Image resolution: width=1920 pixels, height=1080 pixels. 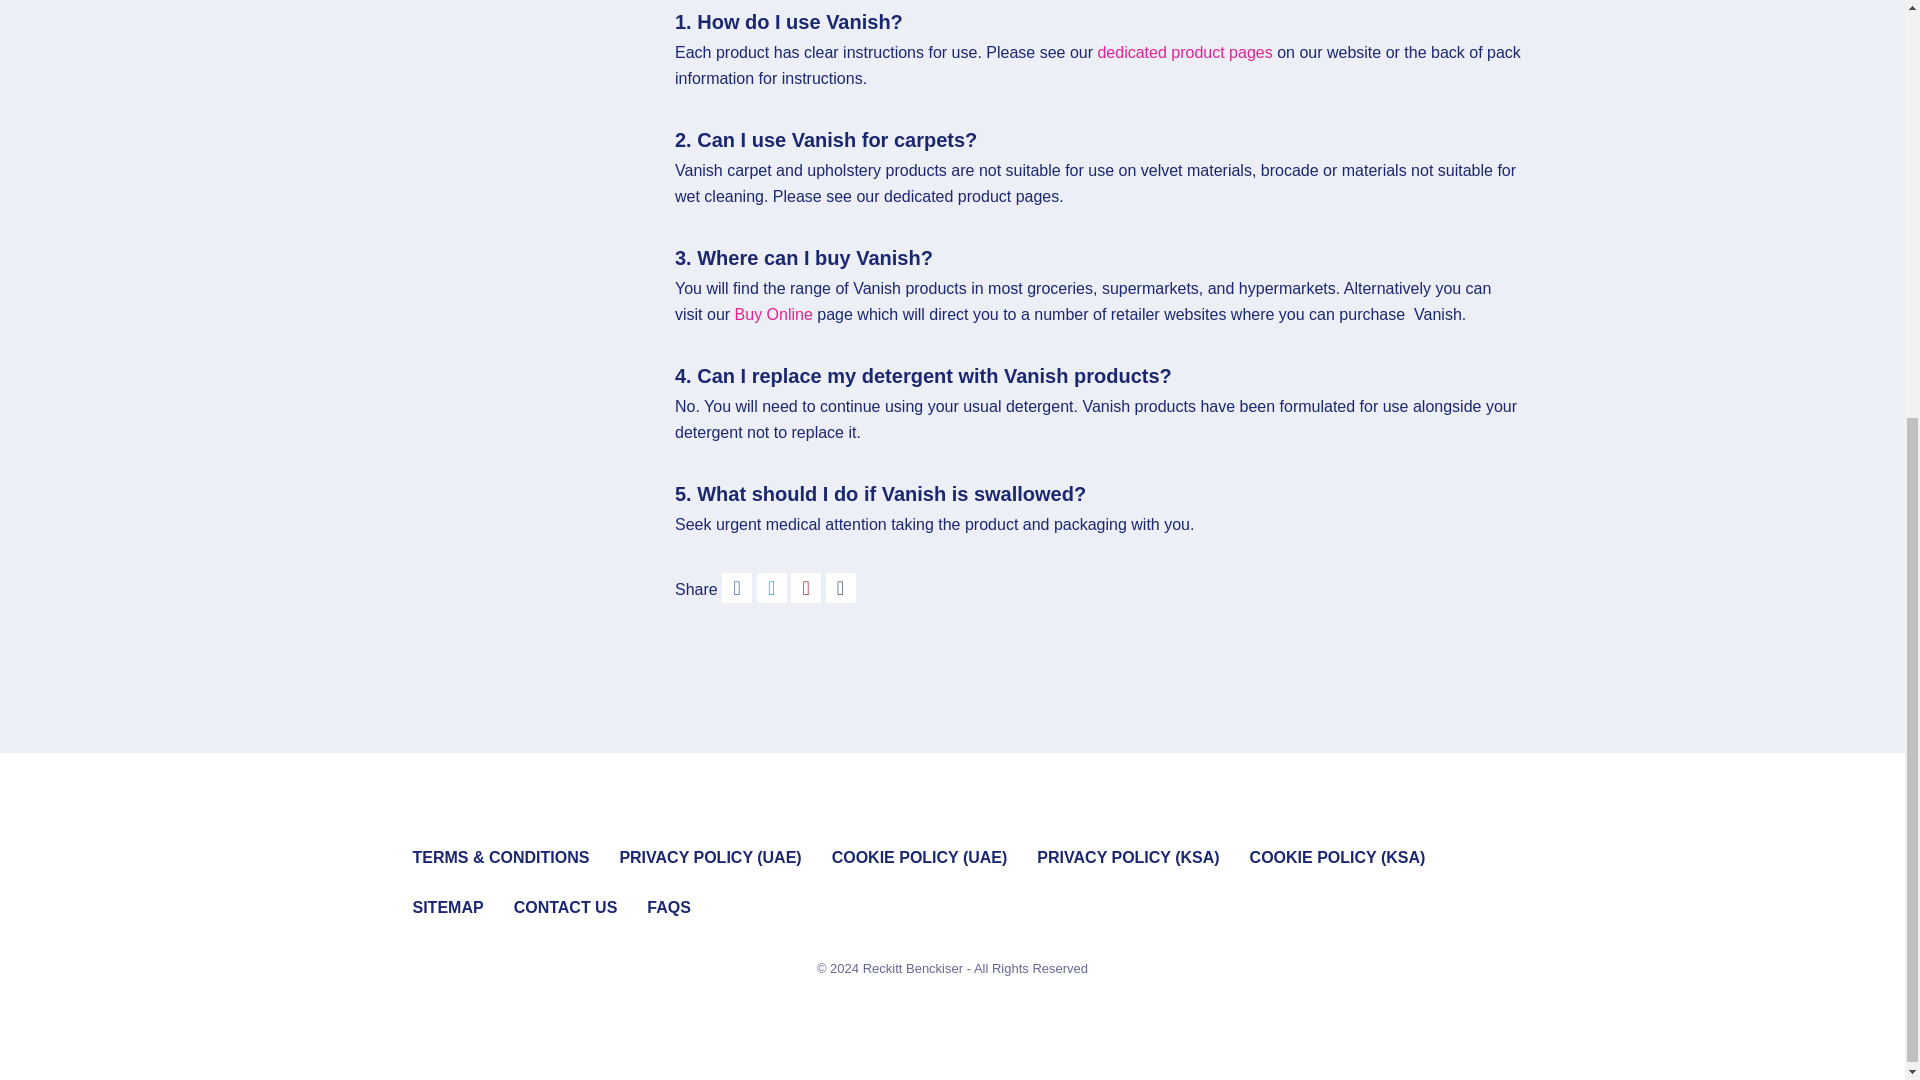 I want to click on Tumblr, so click(x=840, y=590).